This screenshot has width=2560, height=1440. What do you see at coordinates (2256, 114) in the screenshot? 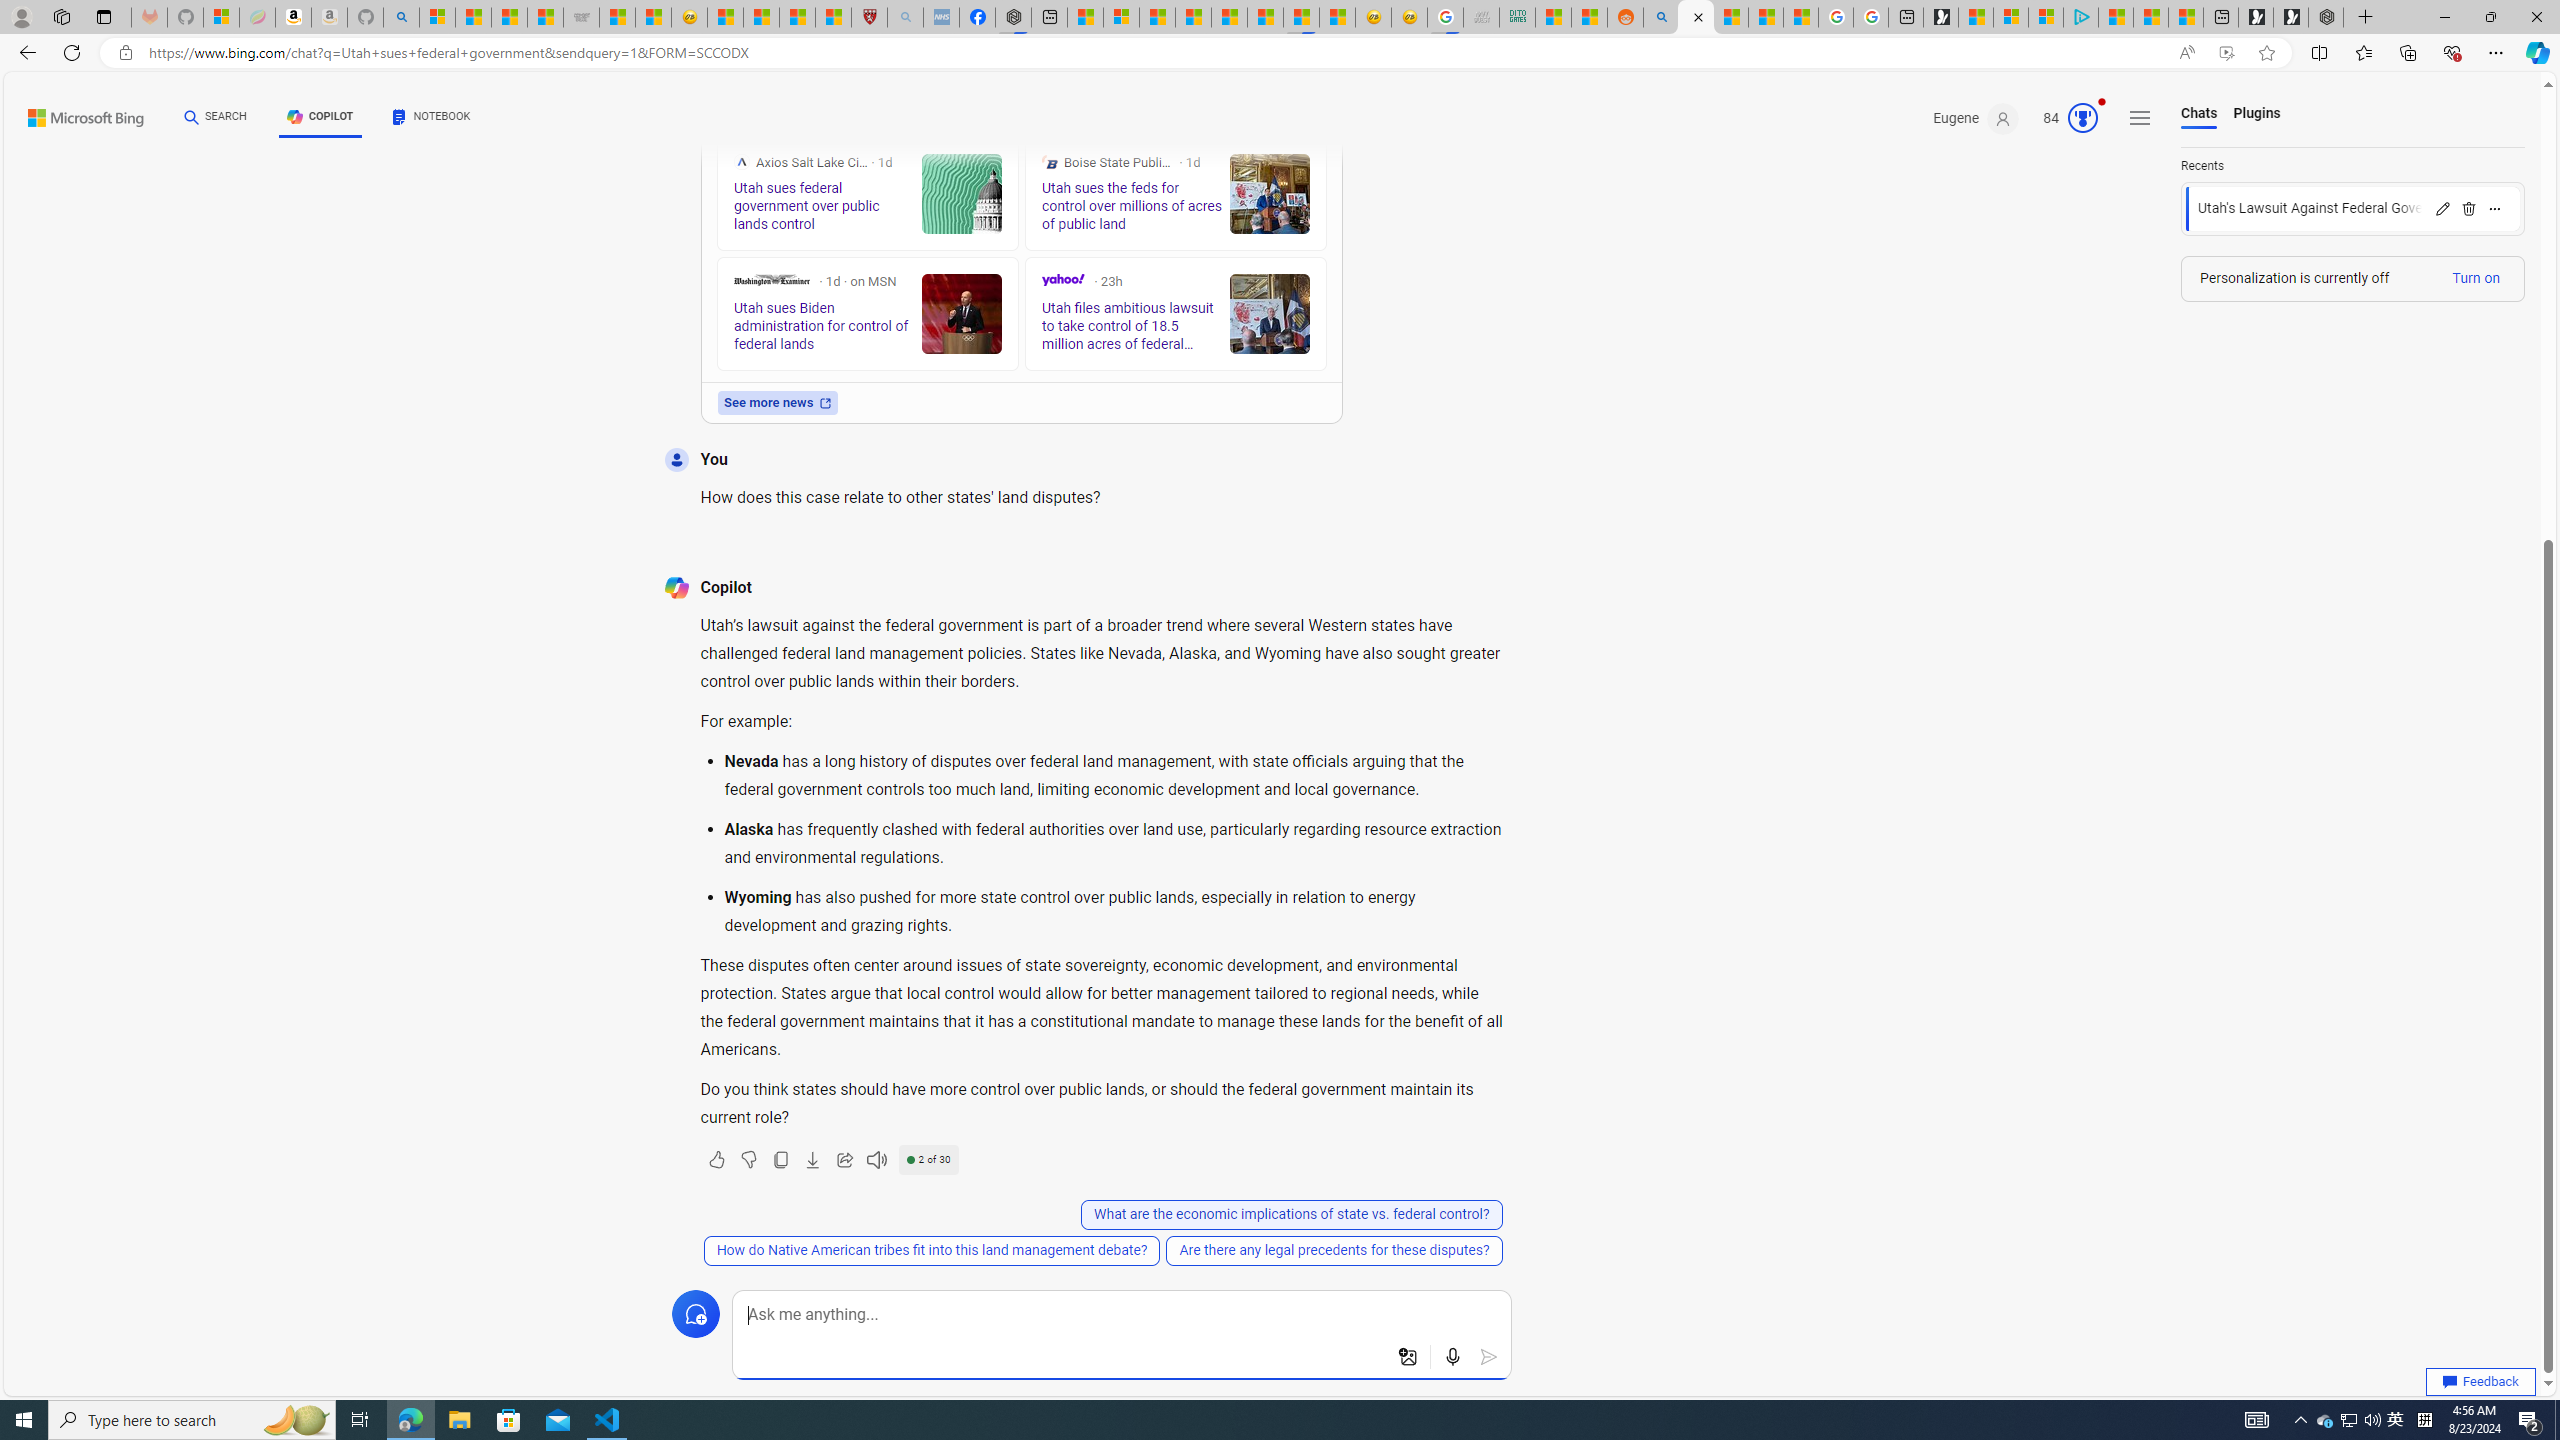
I see `Plugins` at bounding box center [2256, 114].